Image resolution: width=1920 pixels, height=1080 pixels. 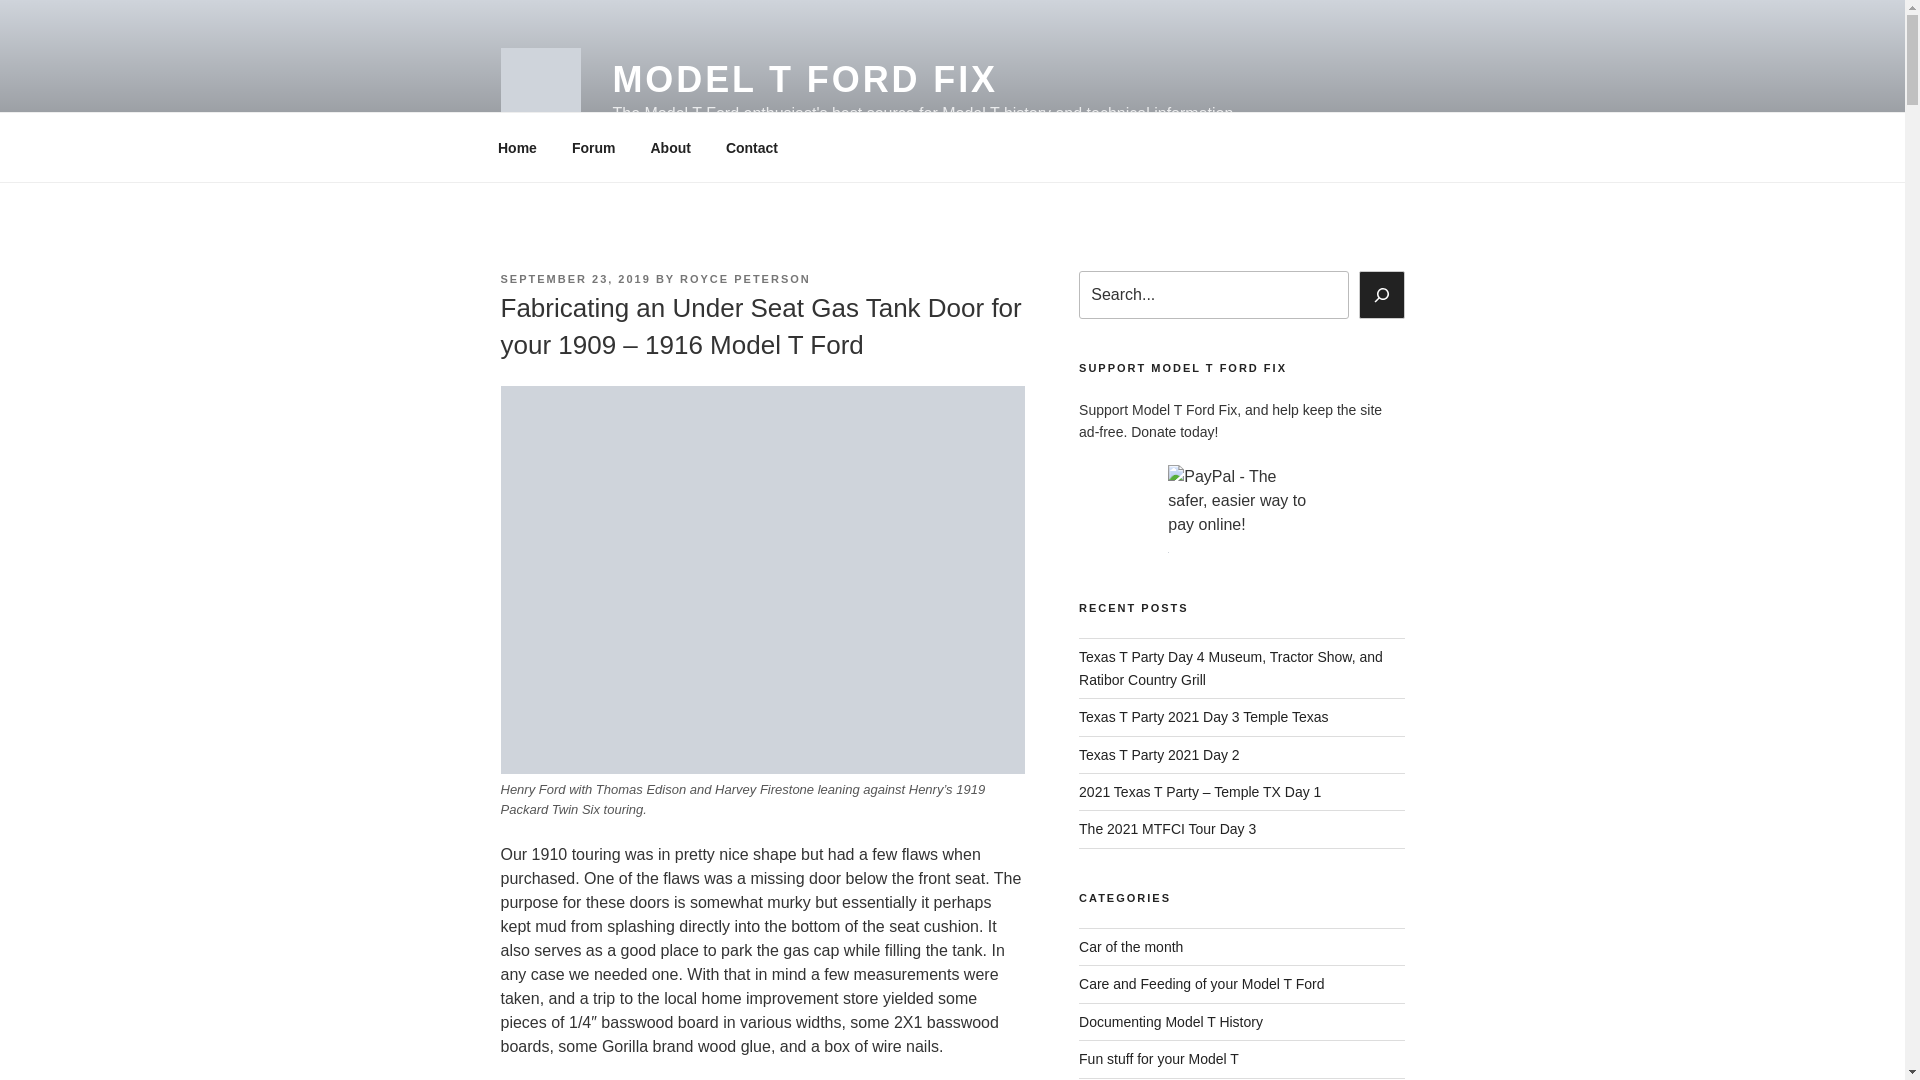 What do you see at coordinates (1171, 1022) in the screenshot?
I see `Documenting Model T History` at bounding box center [1171, 1022].